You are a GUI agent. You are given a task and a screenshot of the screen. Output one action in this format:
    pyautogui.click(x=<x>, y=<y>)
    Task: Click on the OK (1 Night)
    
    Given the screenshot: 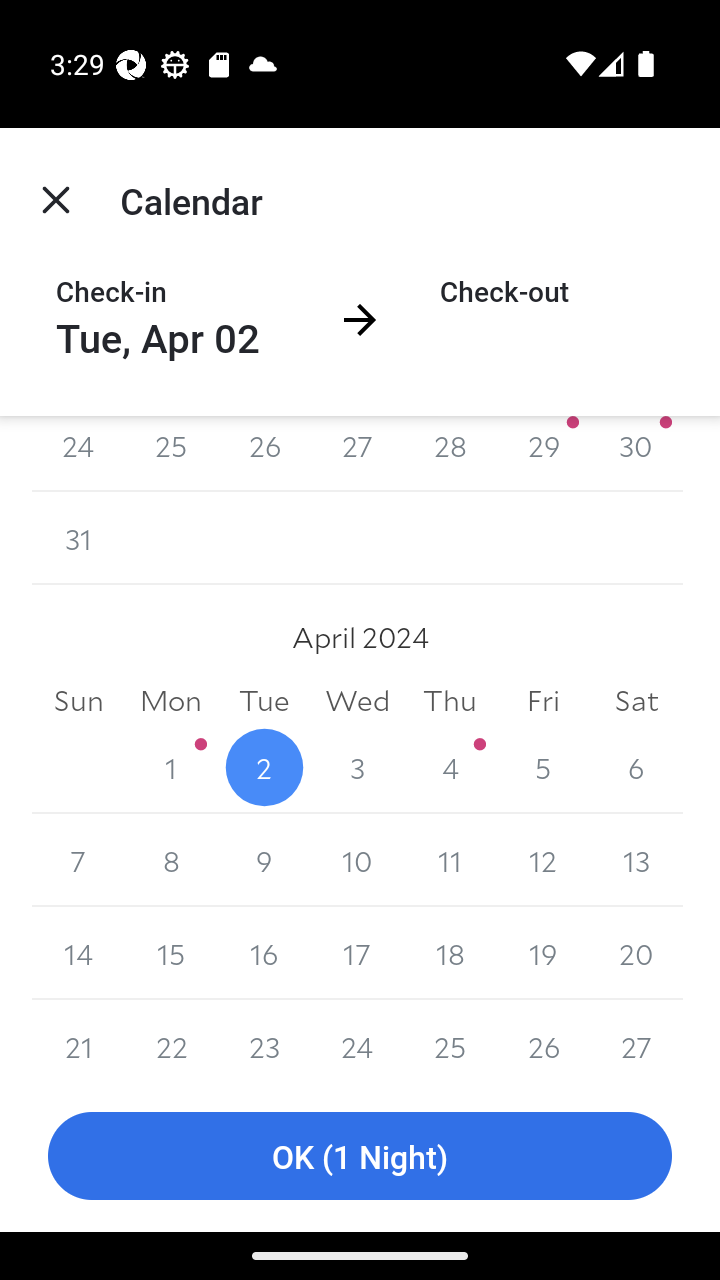 What is the action you would take?
    pyautogui.click(x=360, y=1156)
    